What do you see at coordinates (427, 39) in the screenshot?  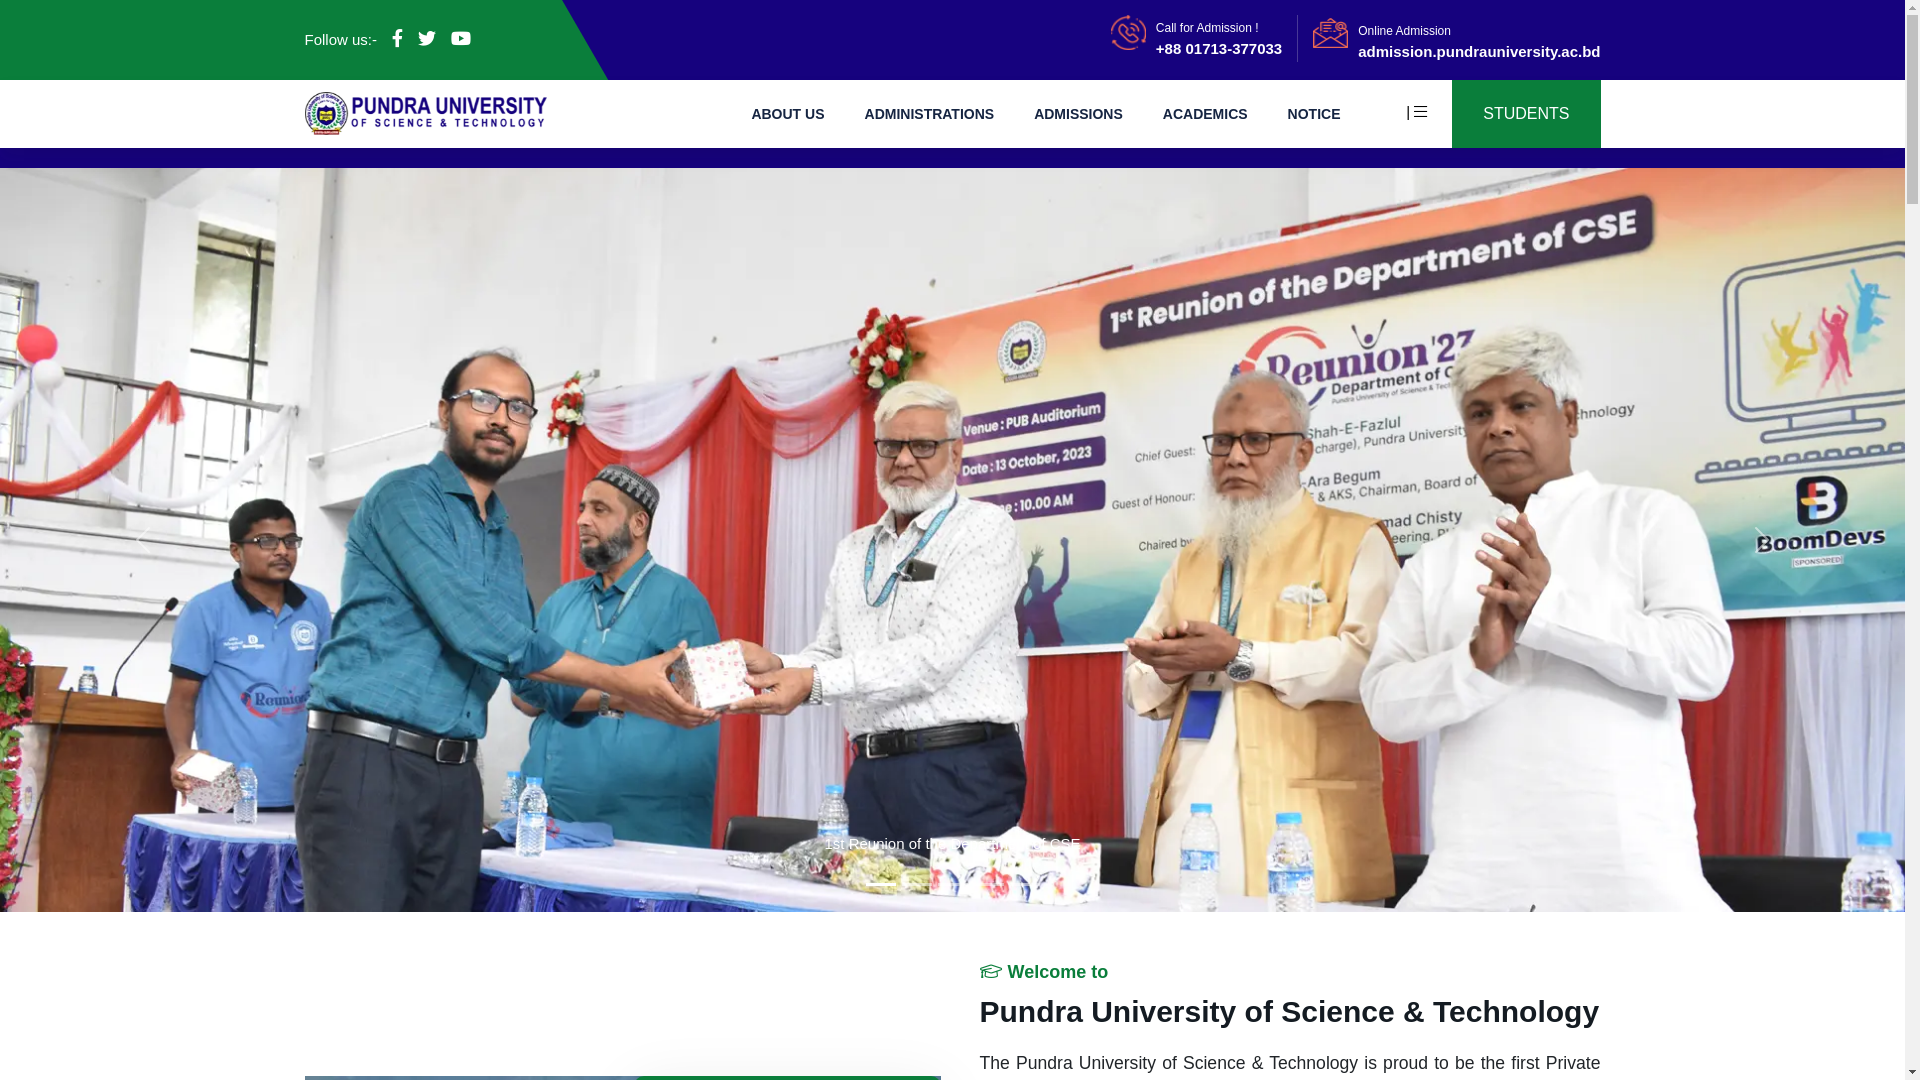 I see `Twitter` at bounding box center [427, 39].